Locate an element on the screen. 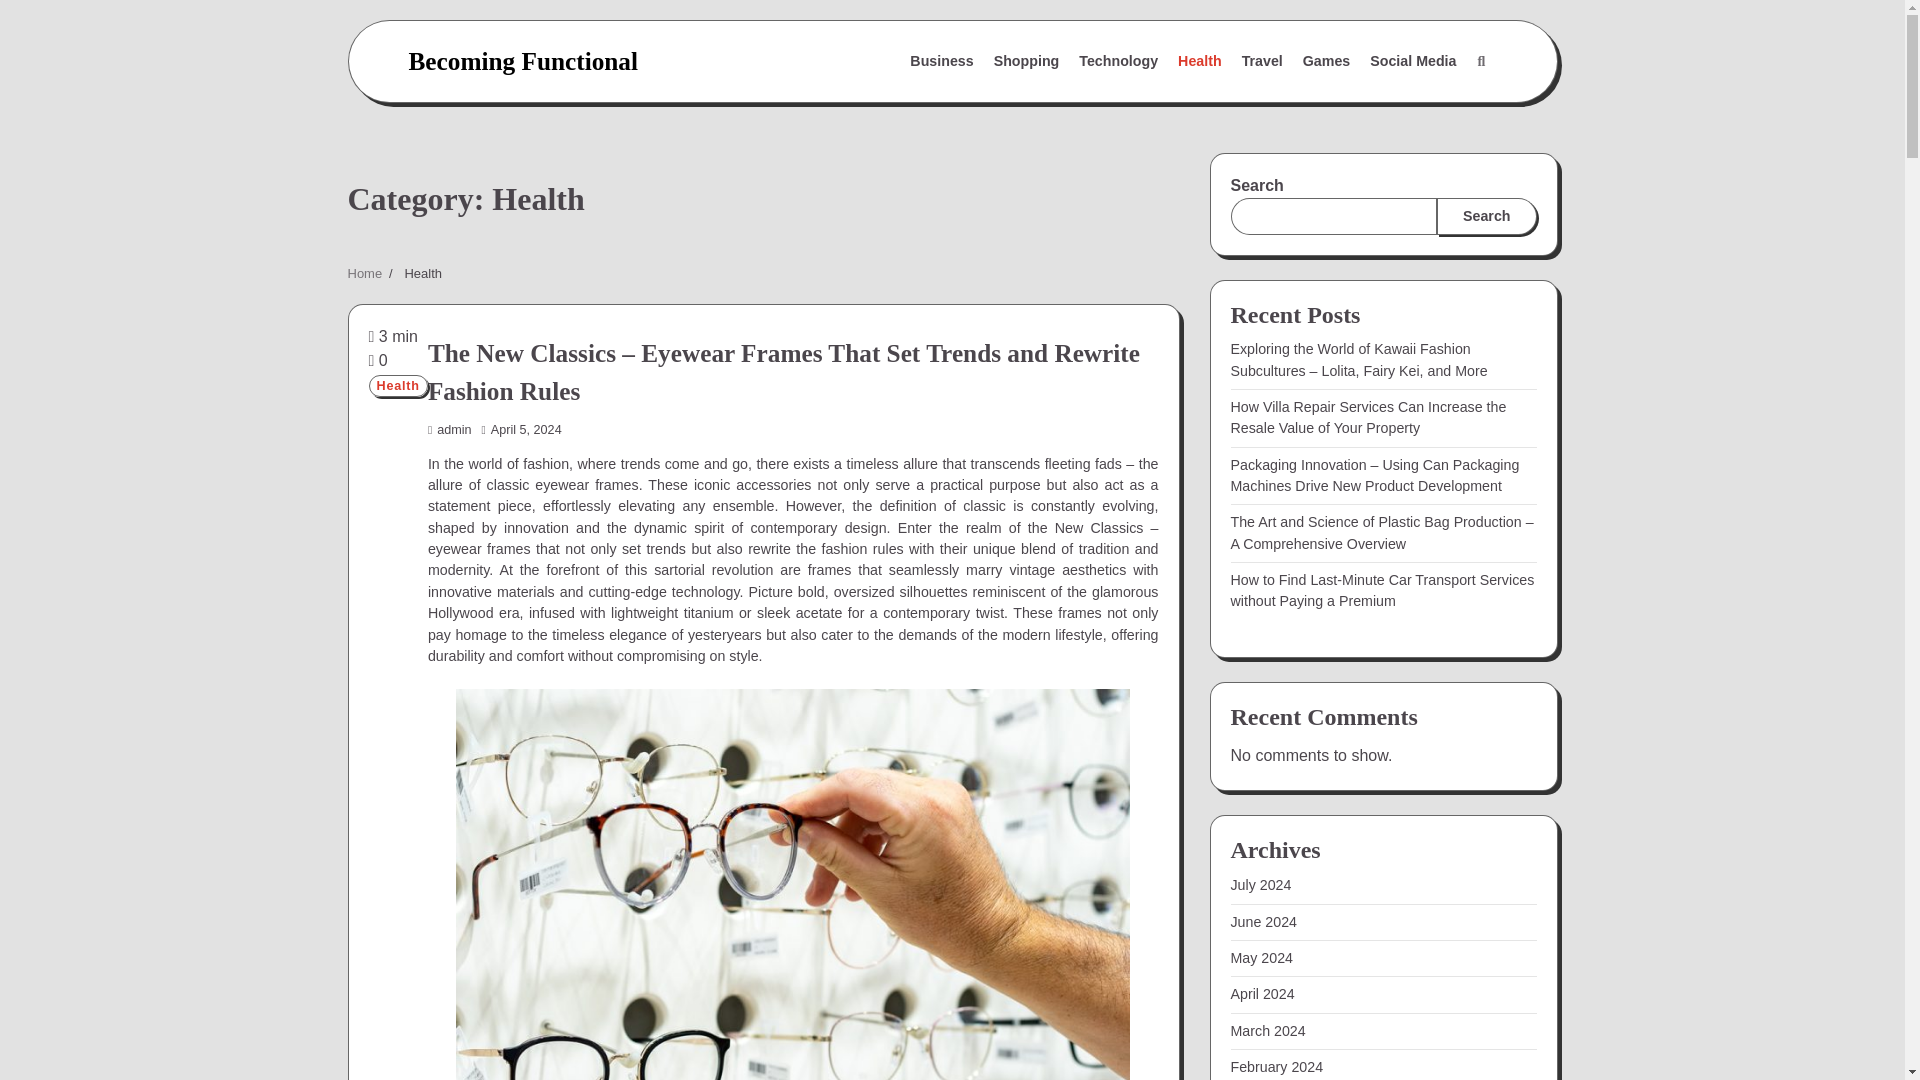  Health is located at coordinates (1200, 62).